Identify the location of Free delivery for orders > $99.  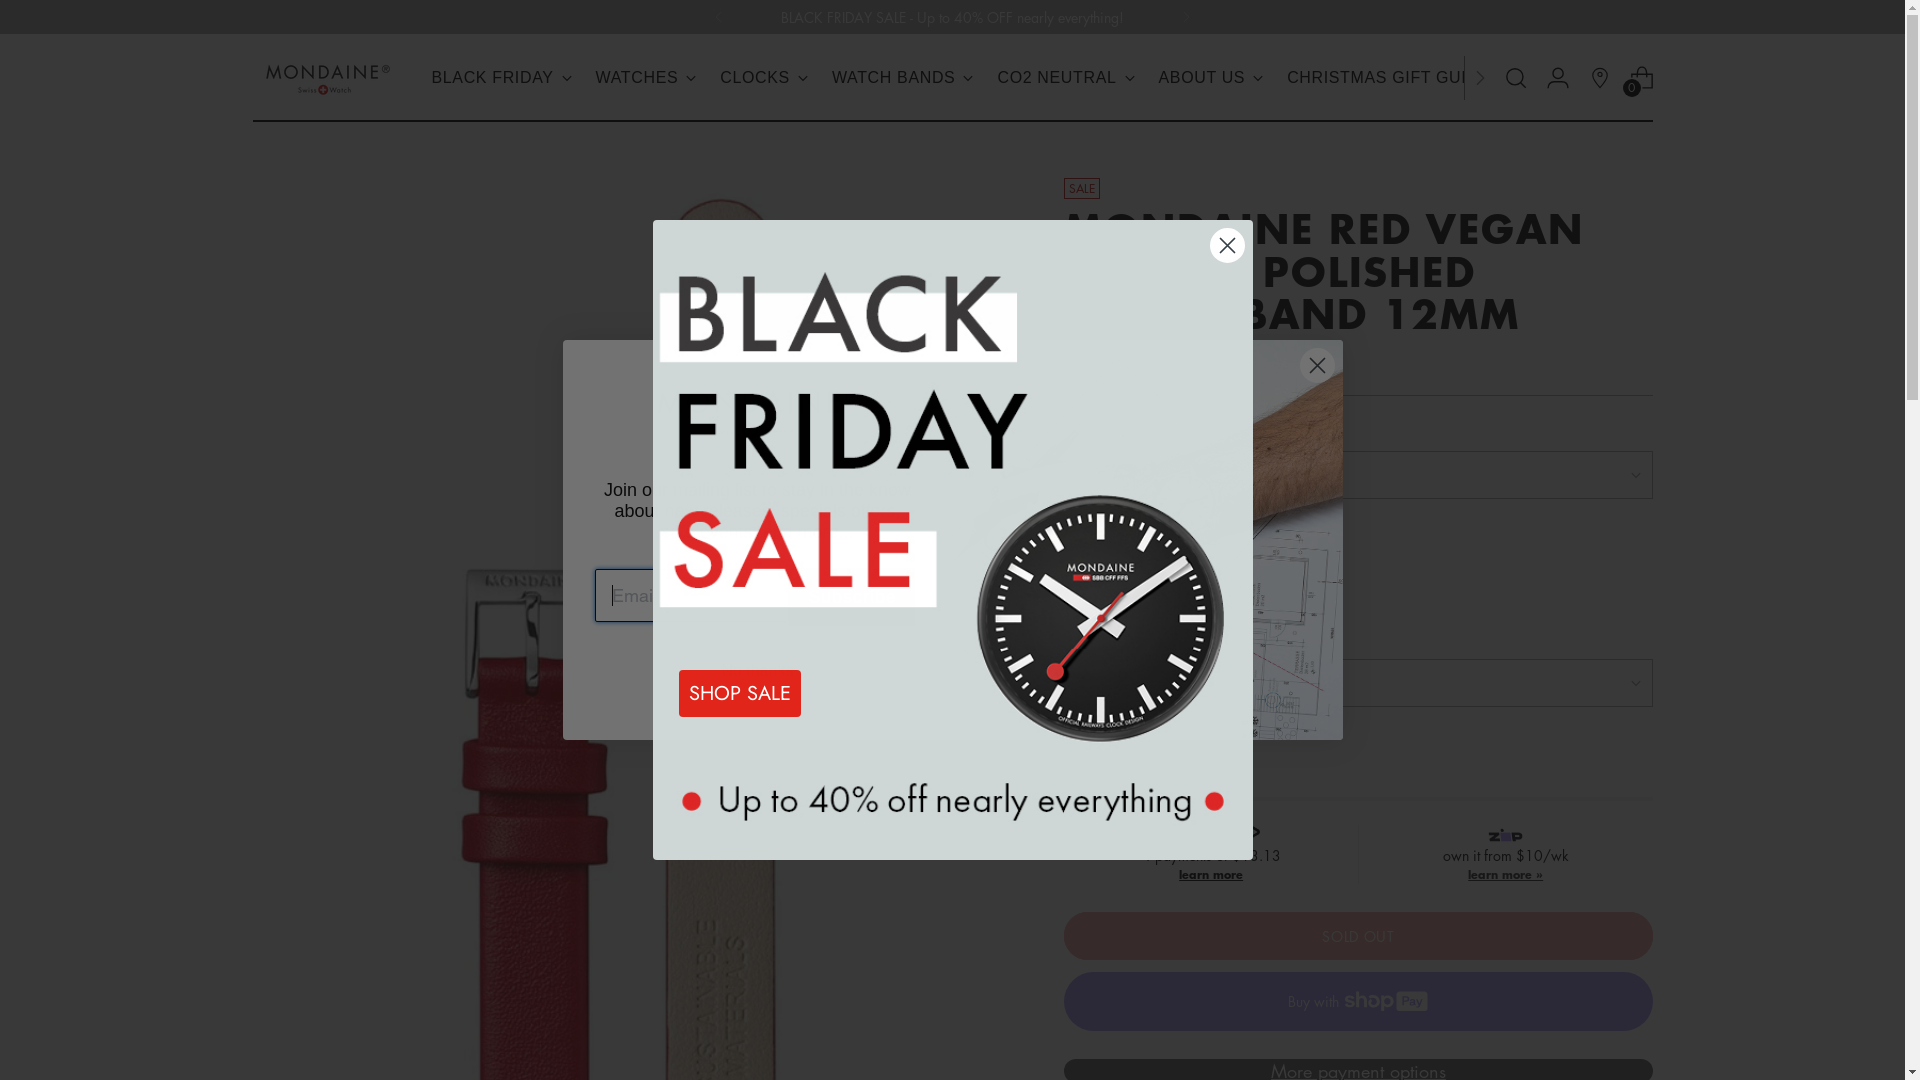
(952, 18).